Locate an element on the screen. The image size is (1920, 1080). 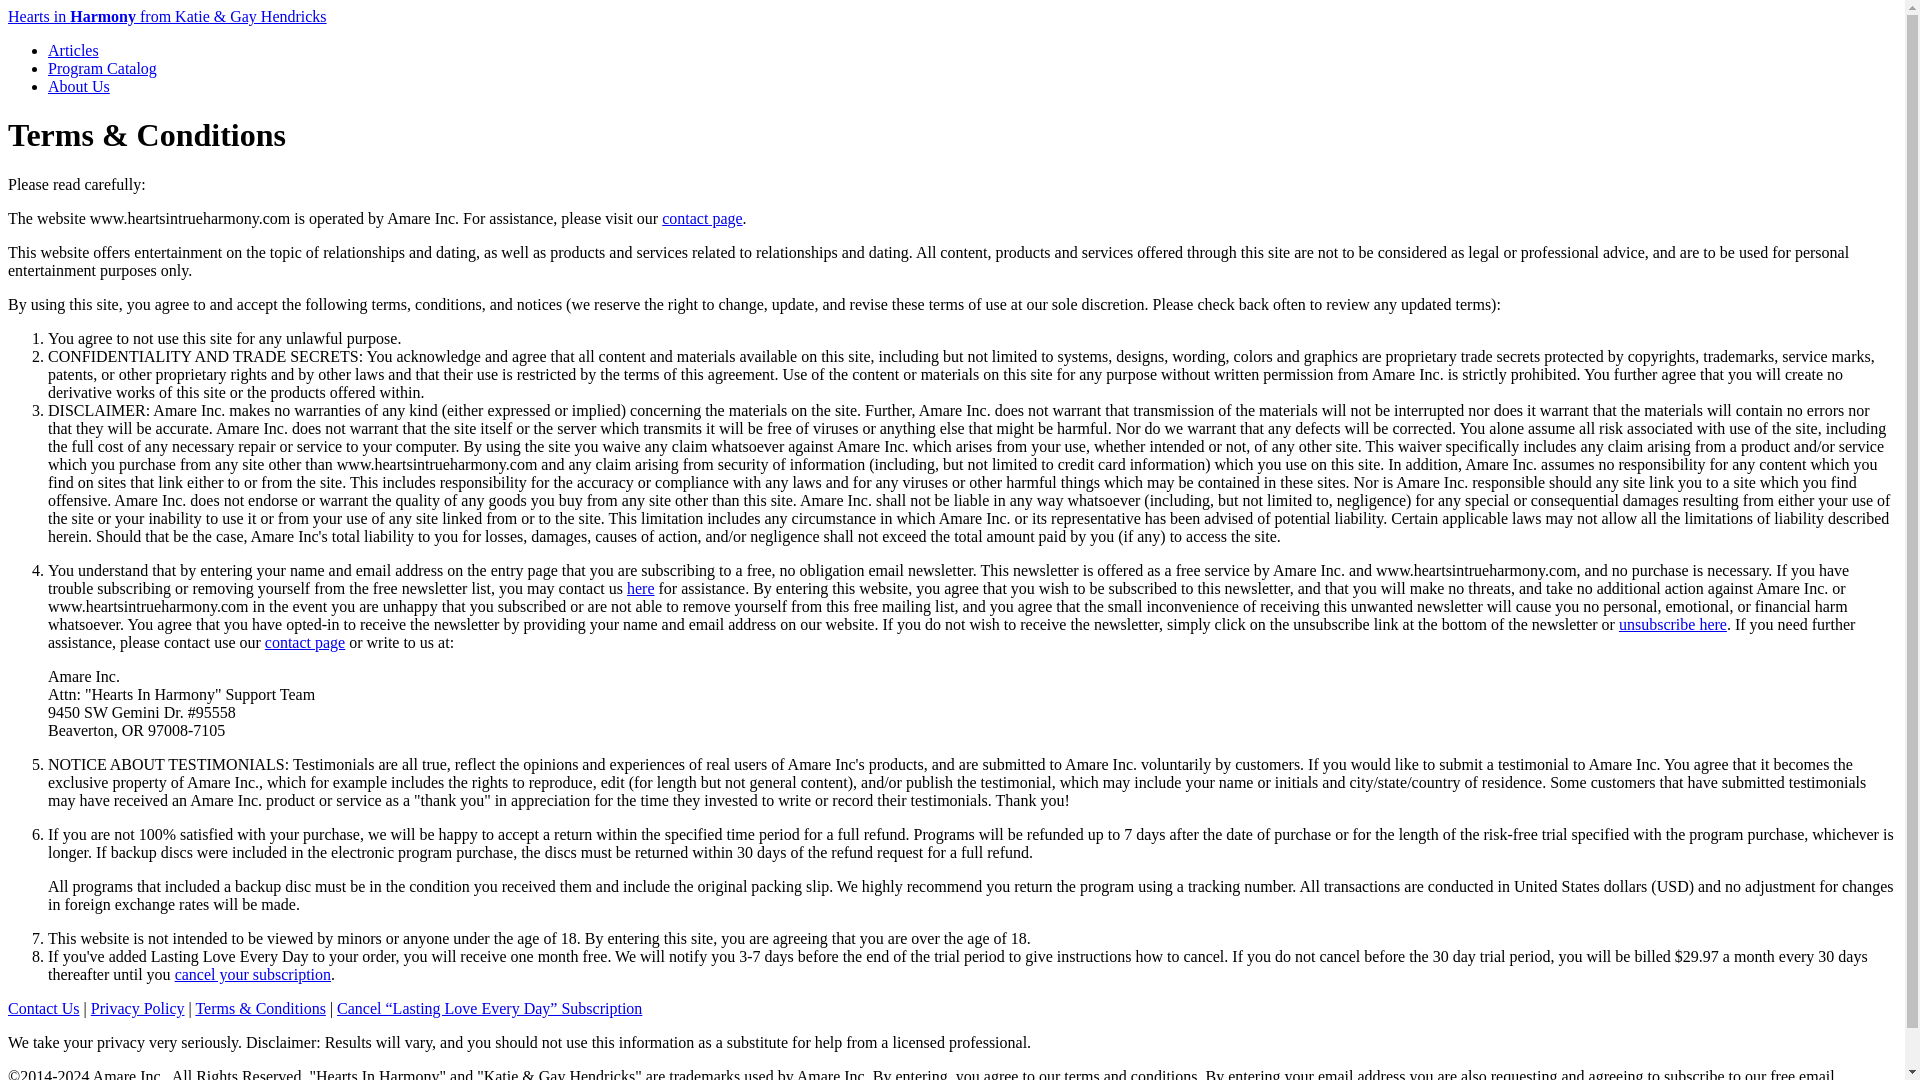
cancel your subscription is located at coordinates (252, 974).